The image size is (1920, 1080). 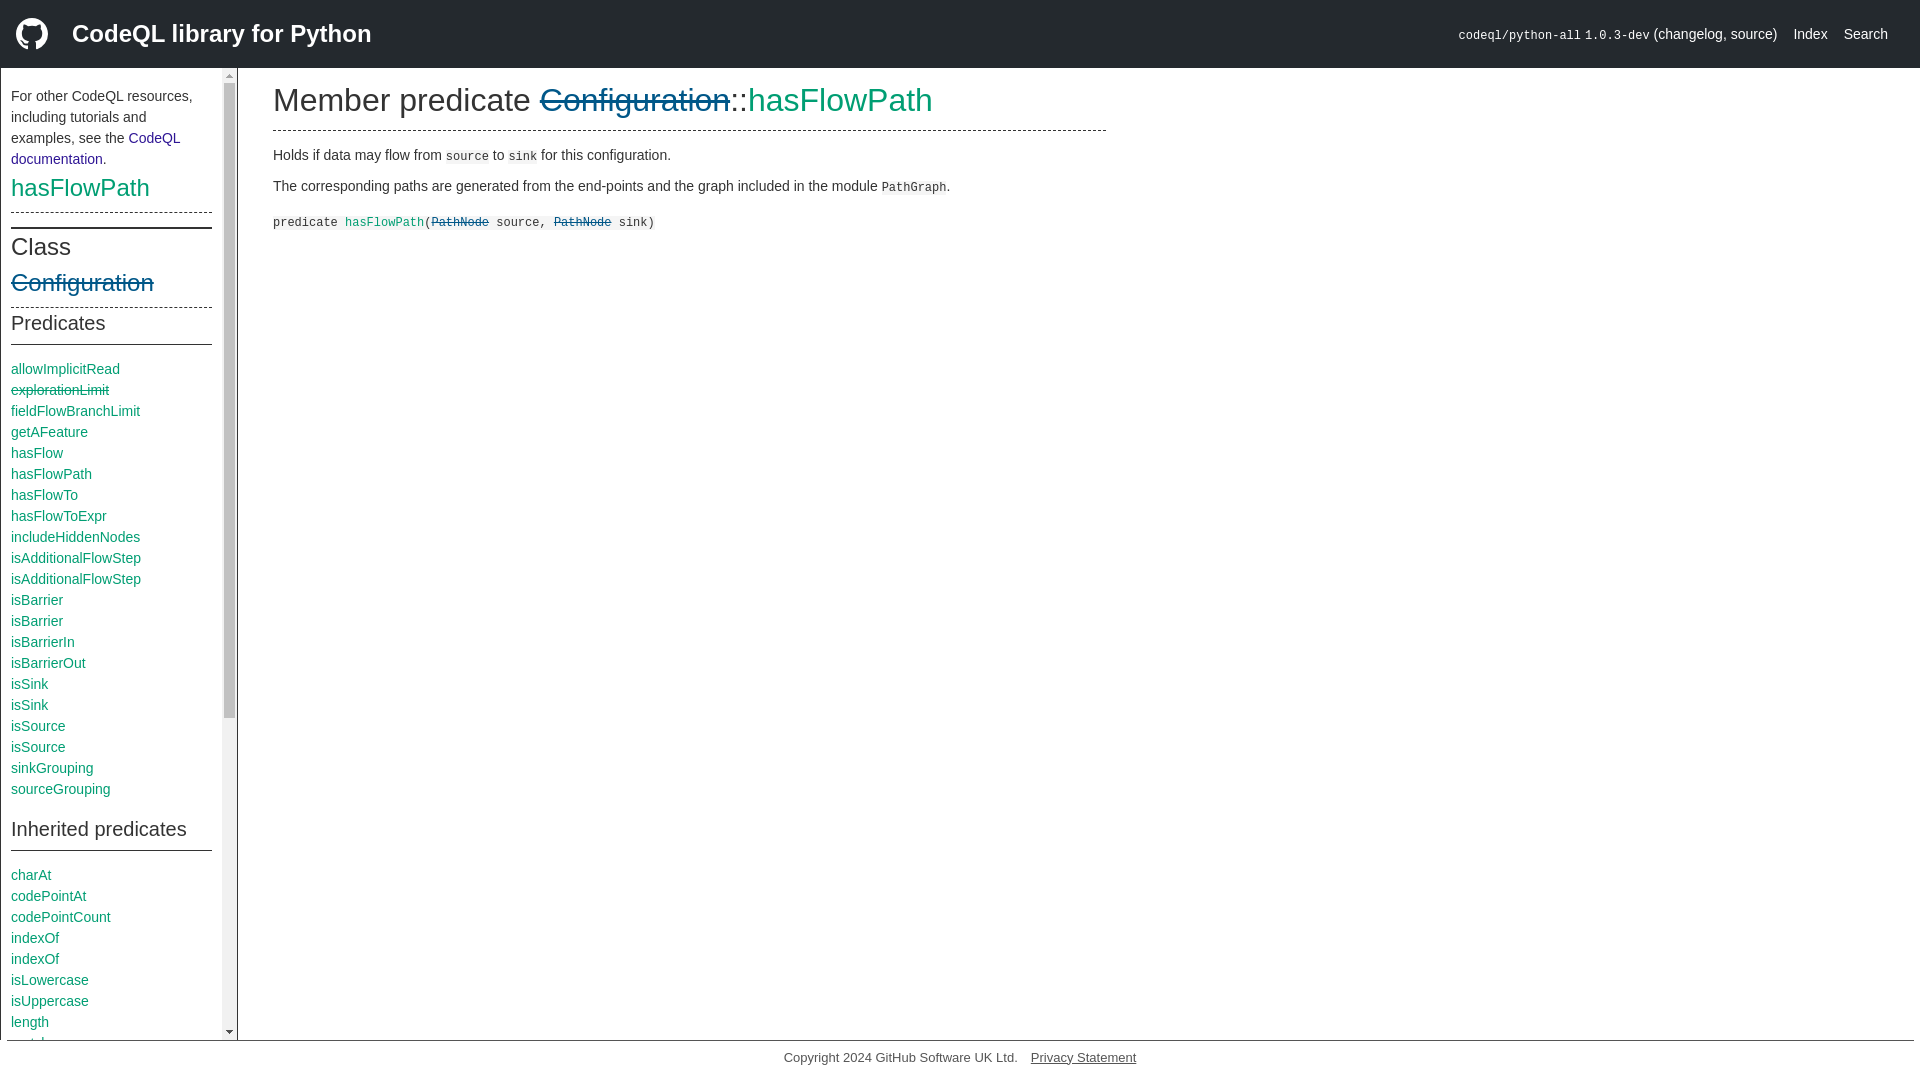 What do you see at coordinates (37, 600) in the screenshot?
I see `Member predicate DataFlowImpl2::Configuration::isBarrier` at bounding box center [37, 600].